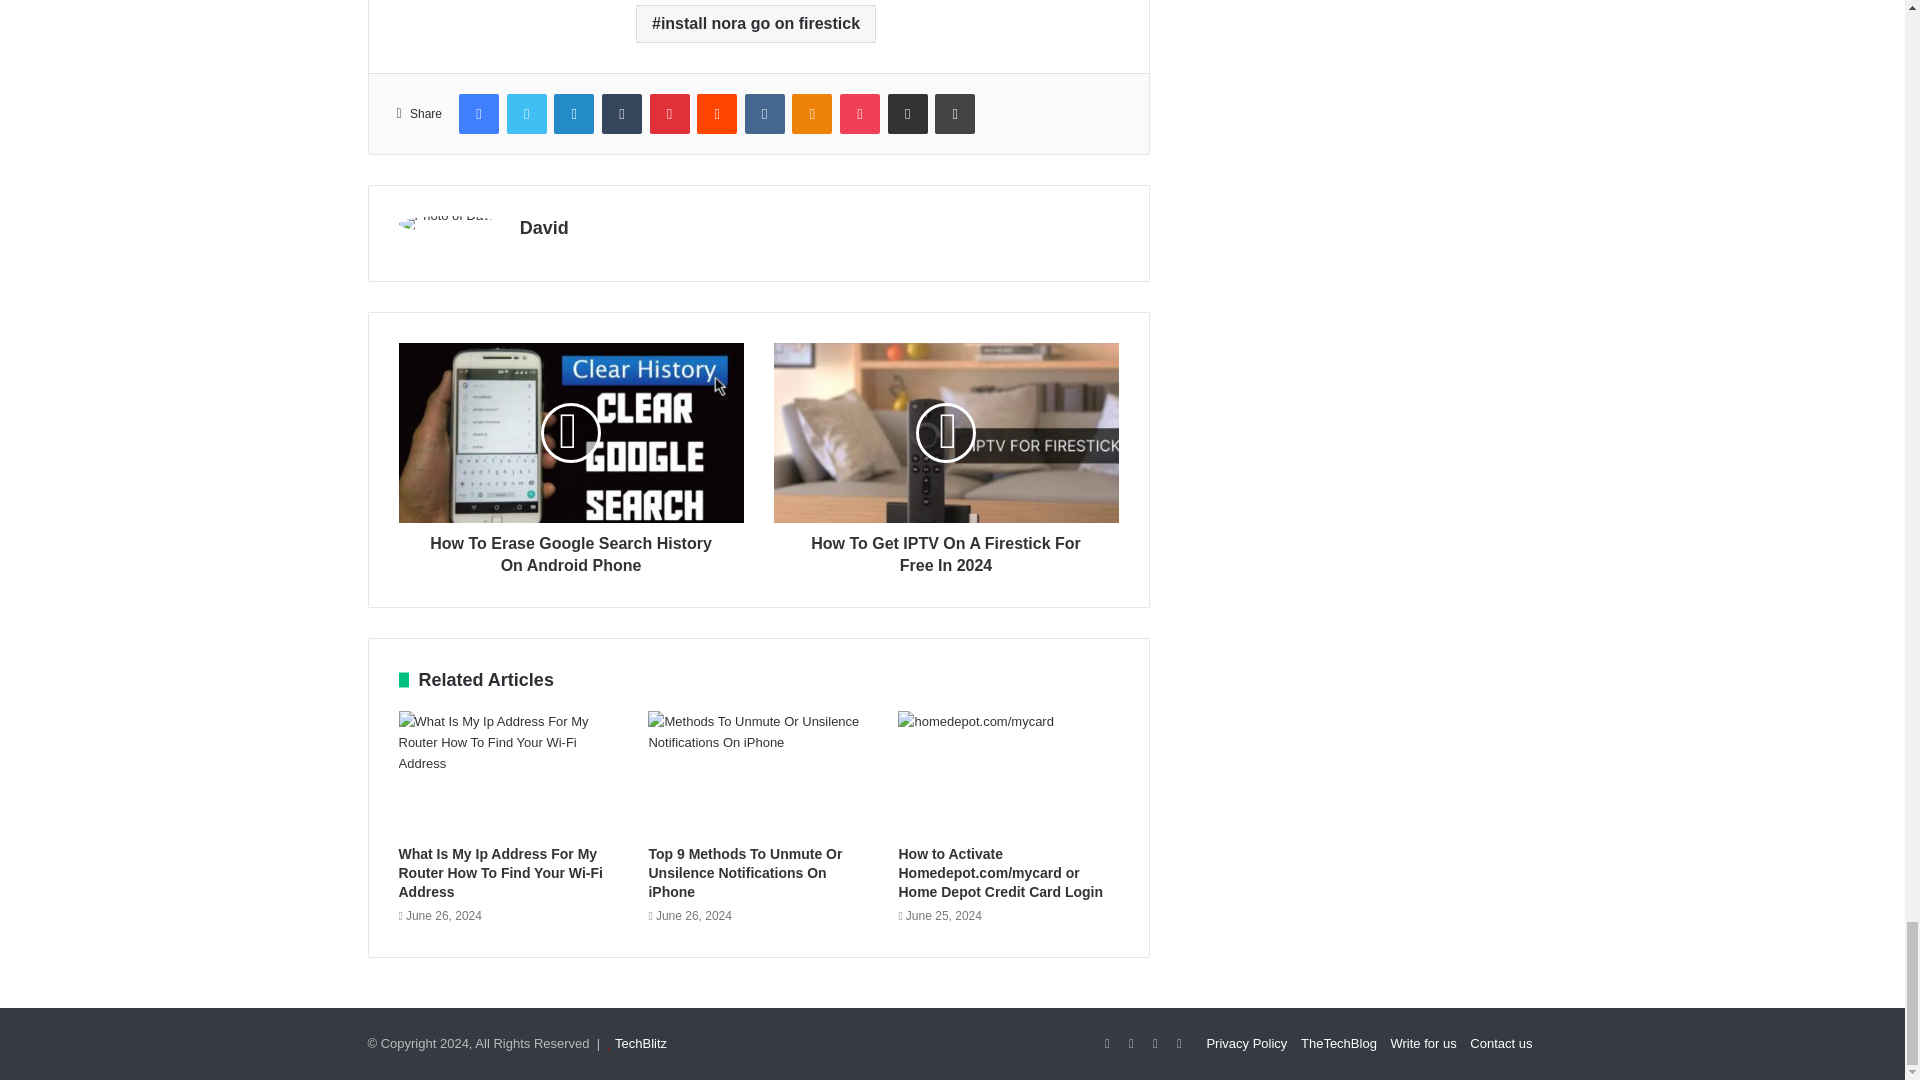  I want to click on LinkedIn, so click(574, 112).